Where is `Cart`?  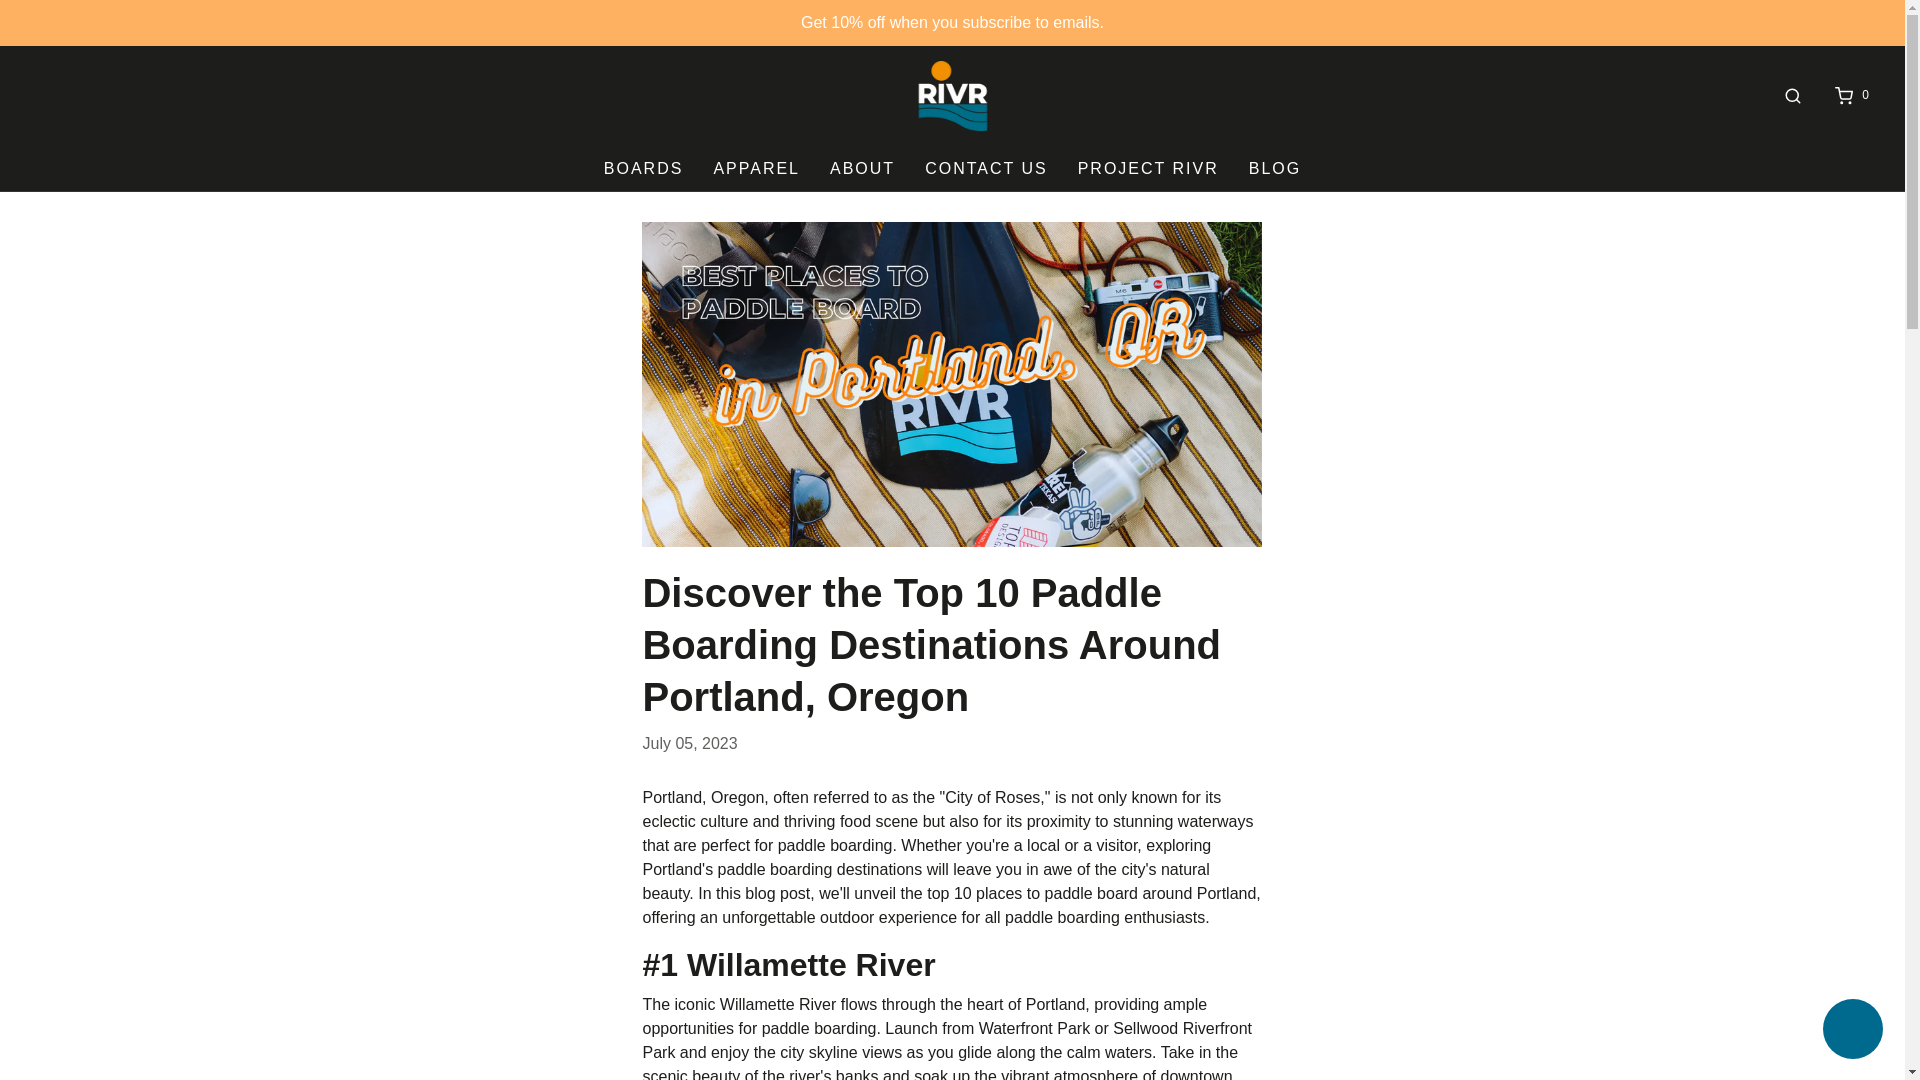
Cart is located at coordinates (1850, 95).